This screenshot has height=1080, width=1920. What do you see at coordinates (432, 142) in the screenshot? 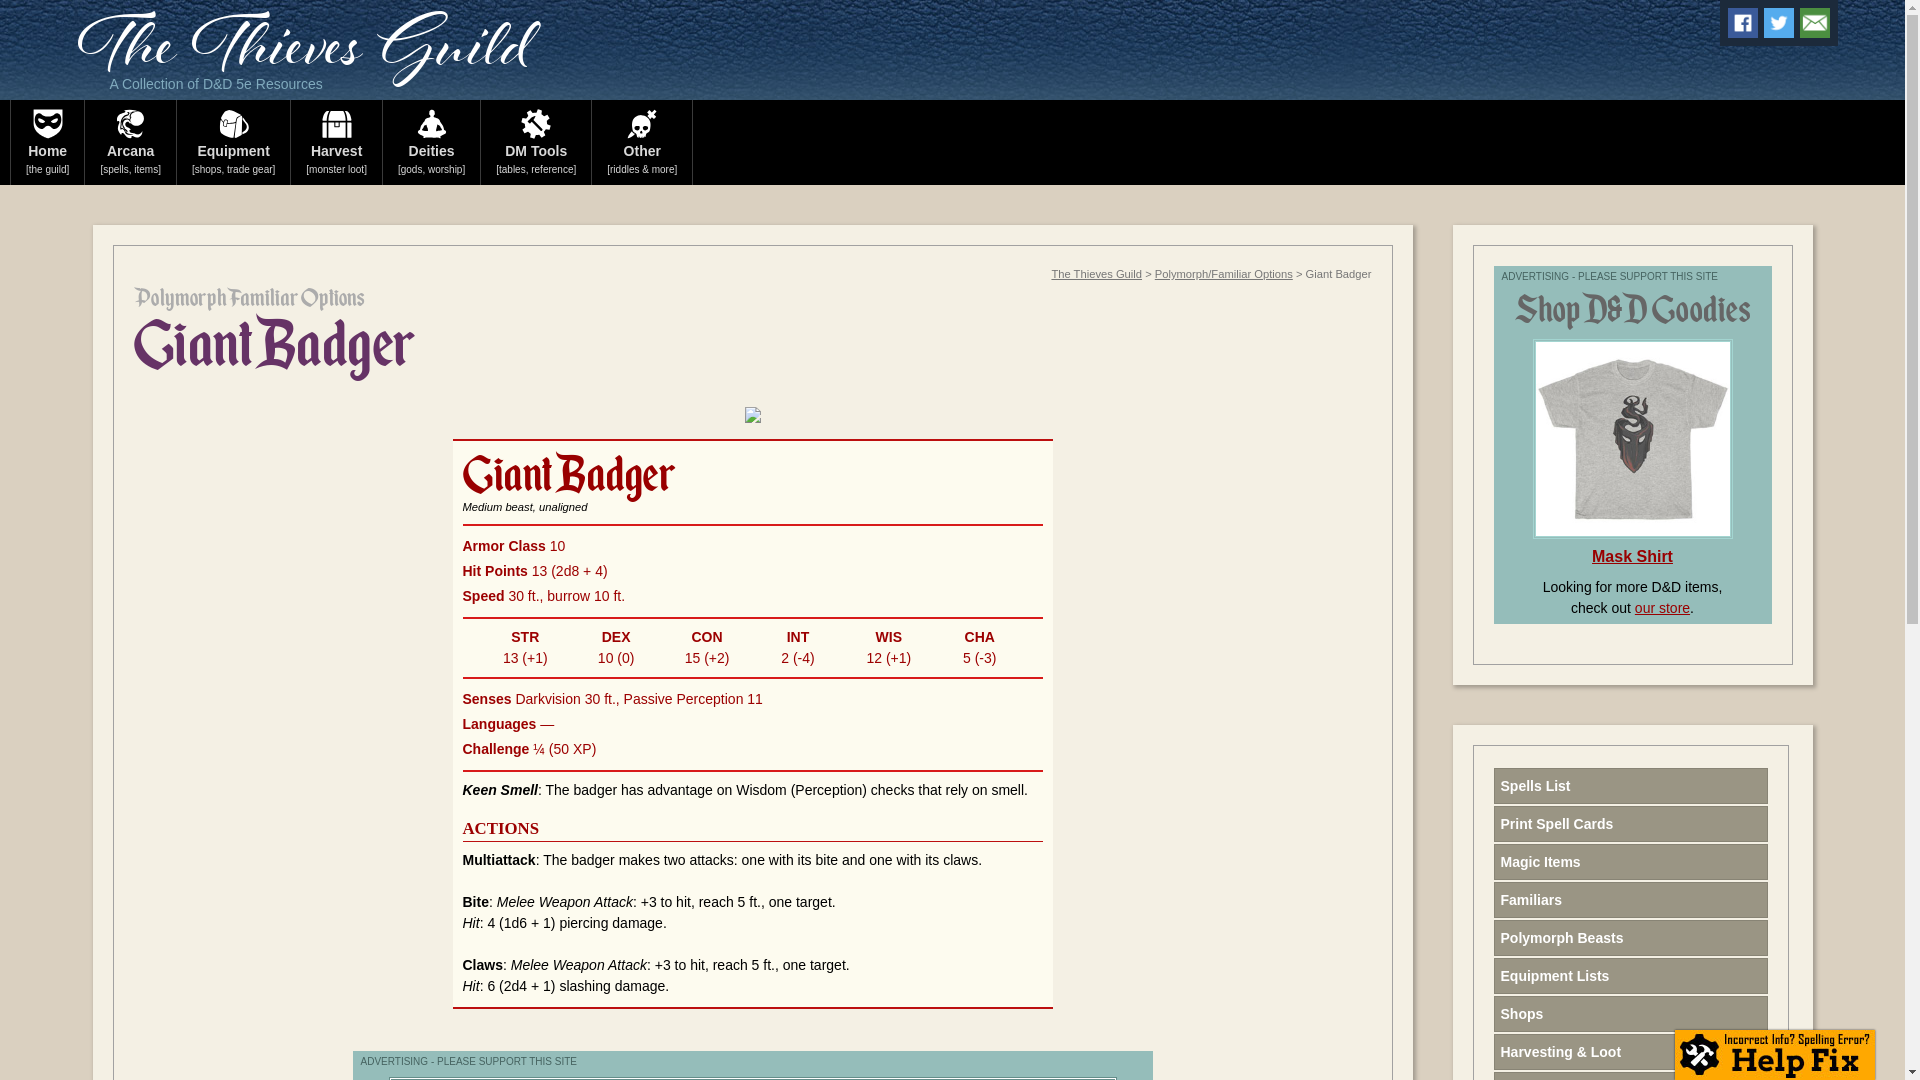
I see `Deities
[gods, worship]` at bounding box center [432, 142].